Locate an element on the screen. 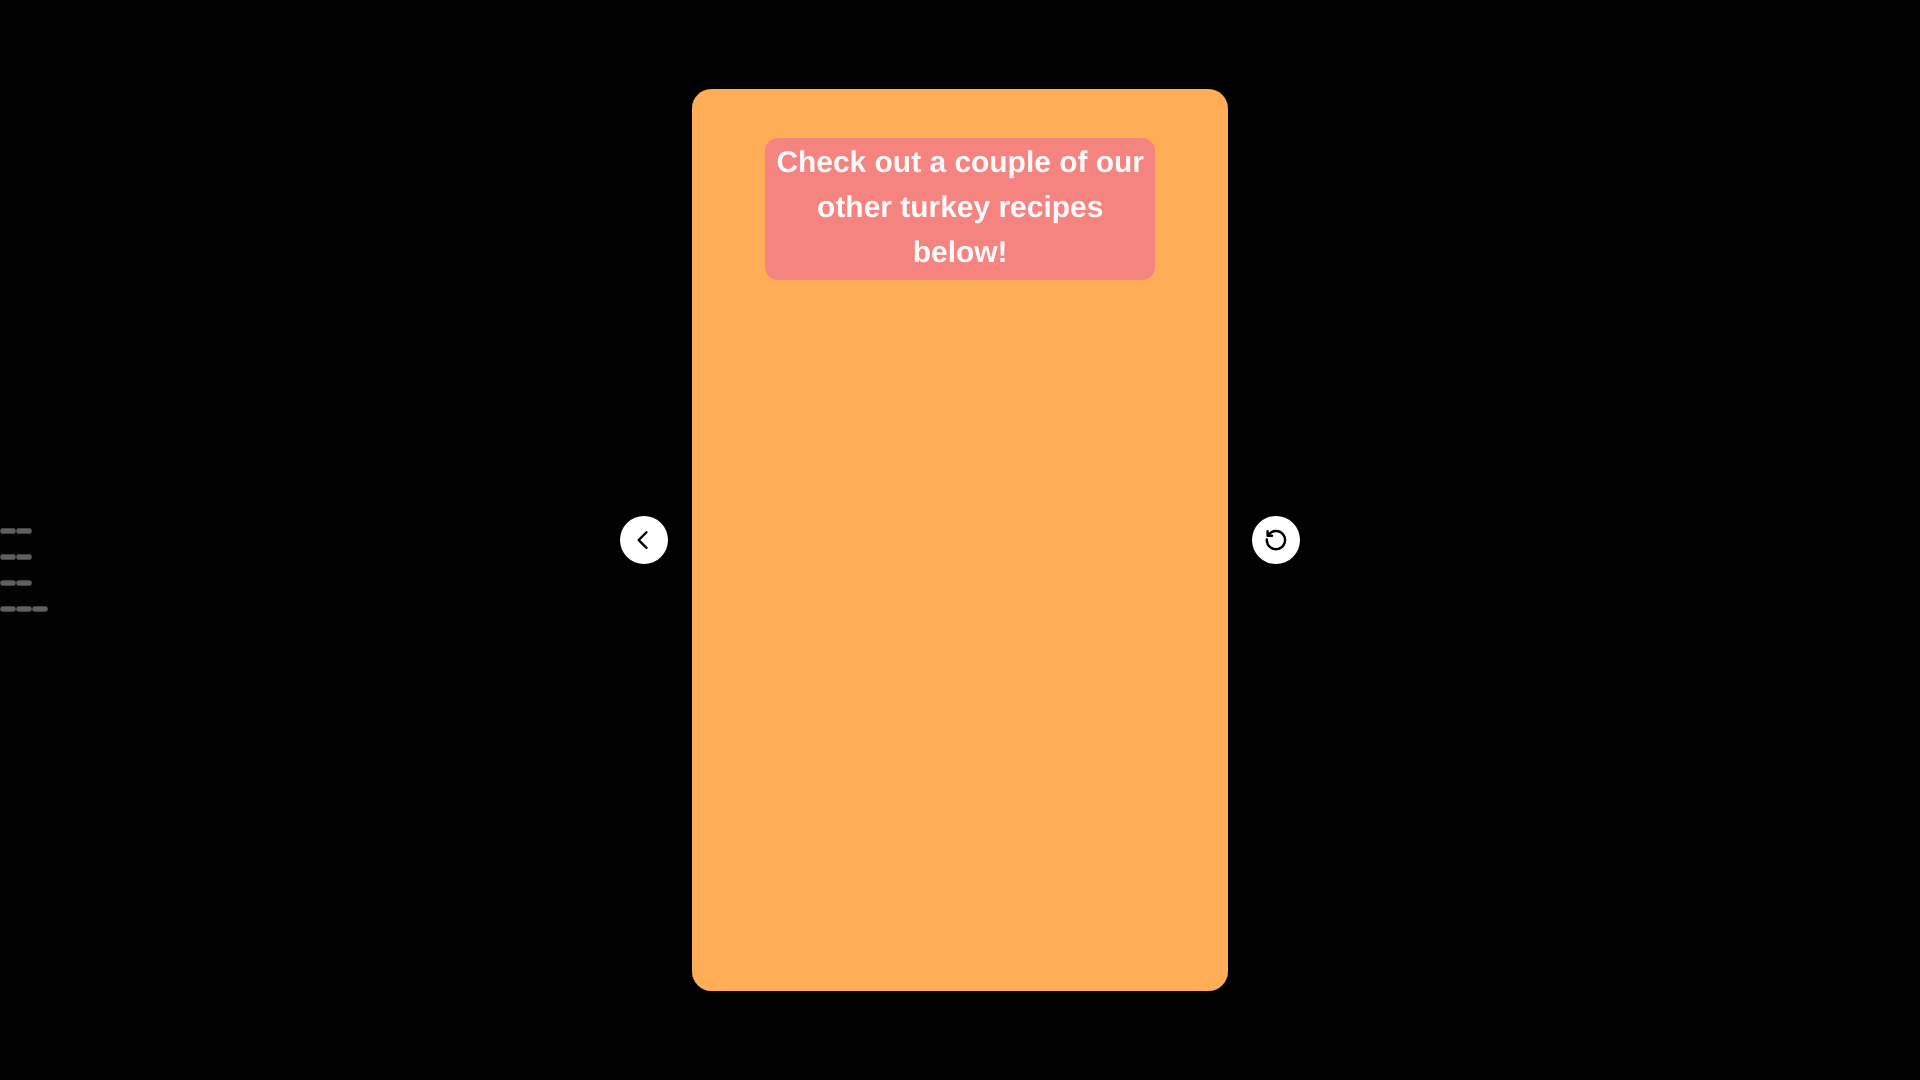  EASY TURKEY TETRAZZINI is located at coordinates (960, 330).